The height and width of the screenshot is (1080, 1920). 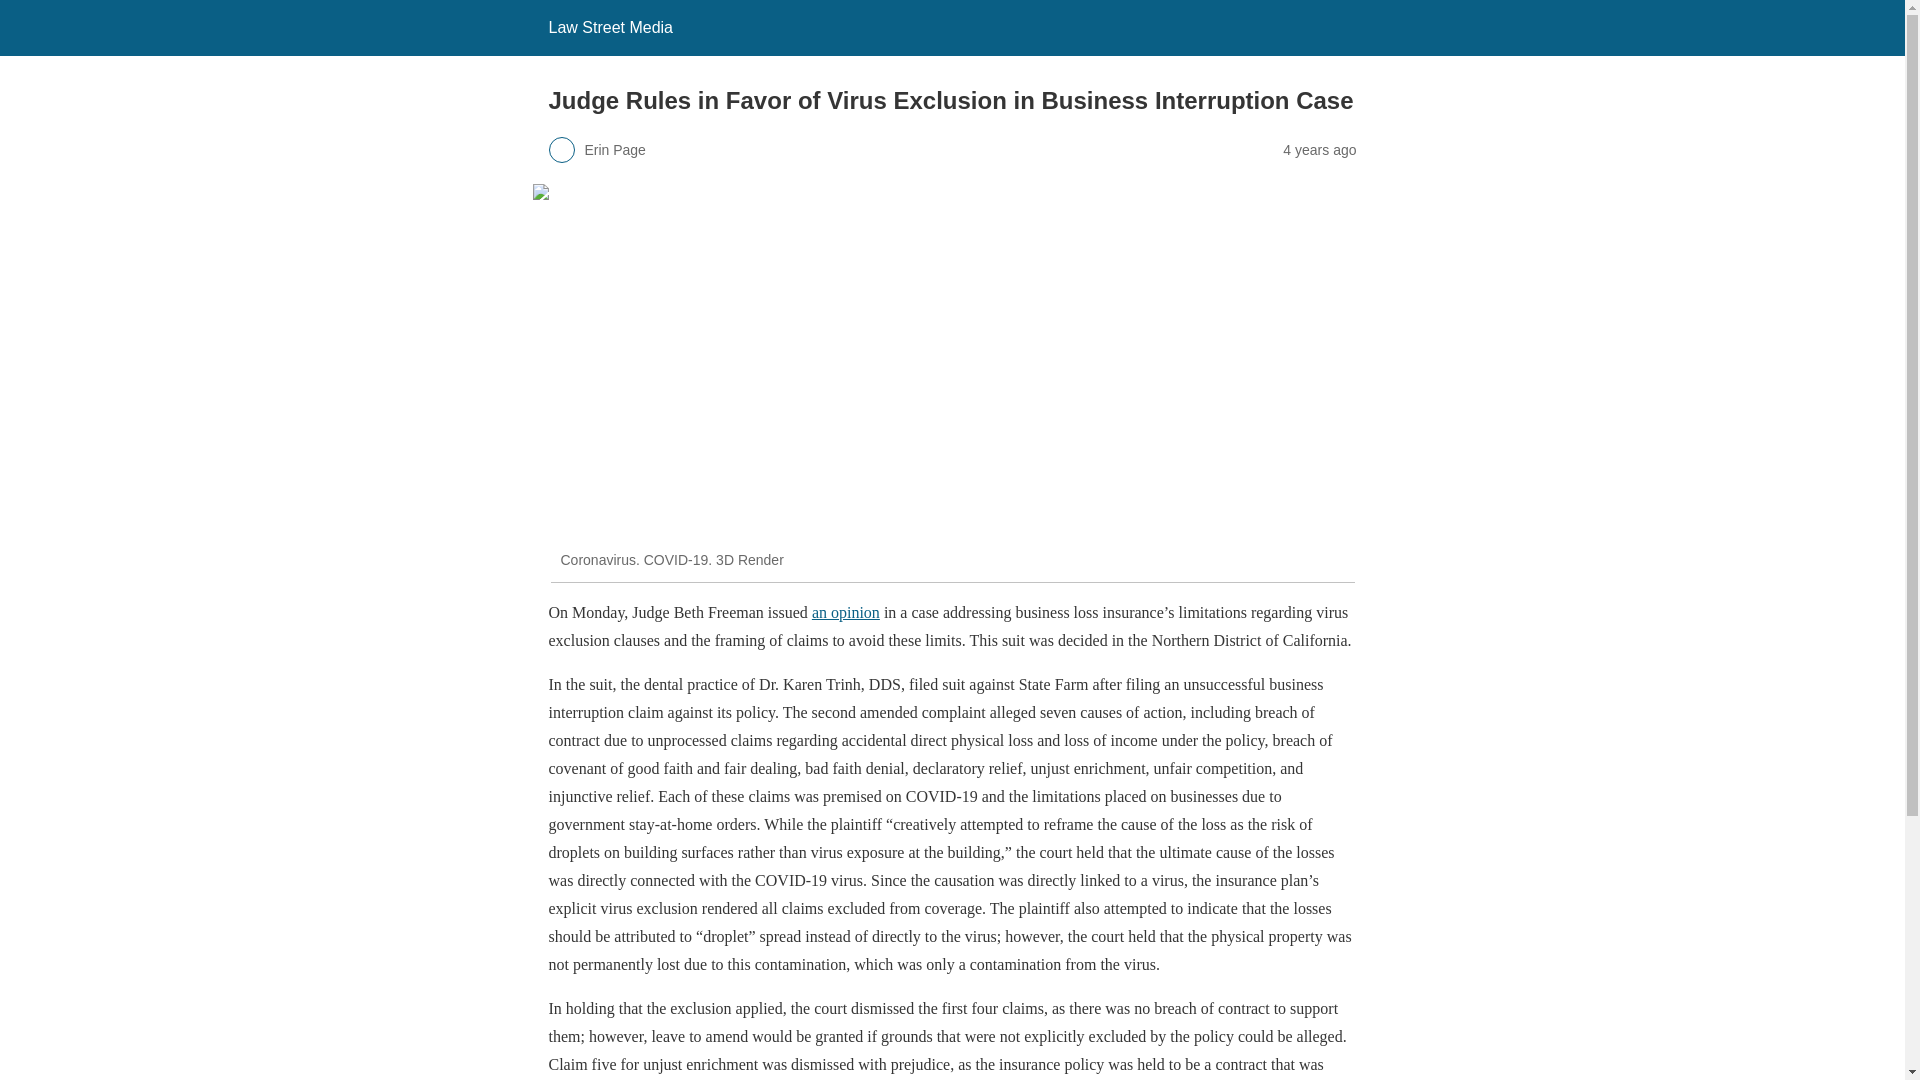 I want to click on Law Street Media, so click(x=610, y=27).